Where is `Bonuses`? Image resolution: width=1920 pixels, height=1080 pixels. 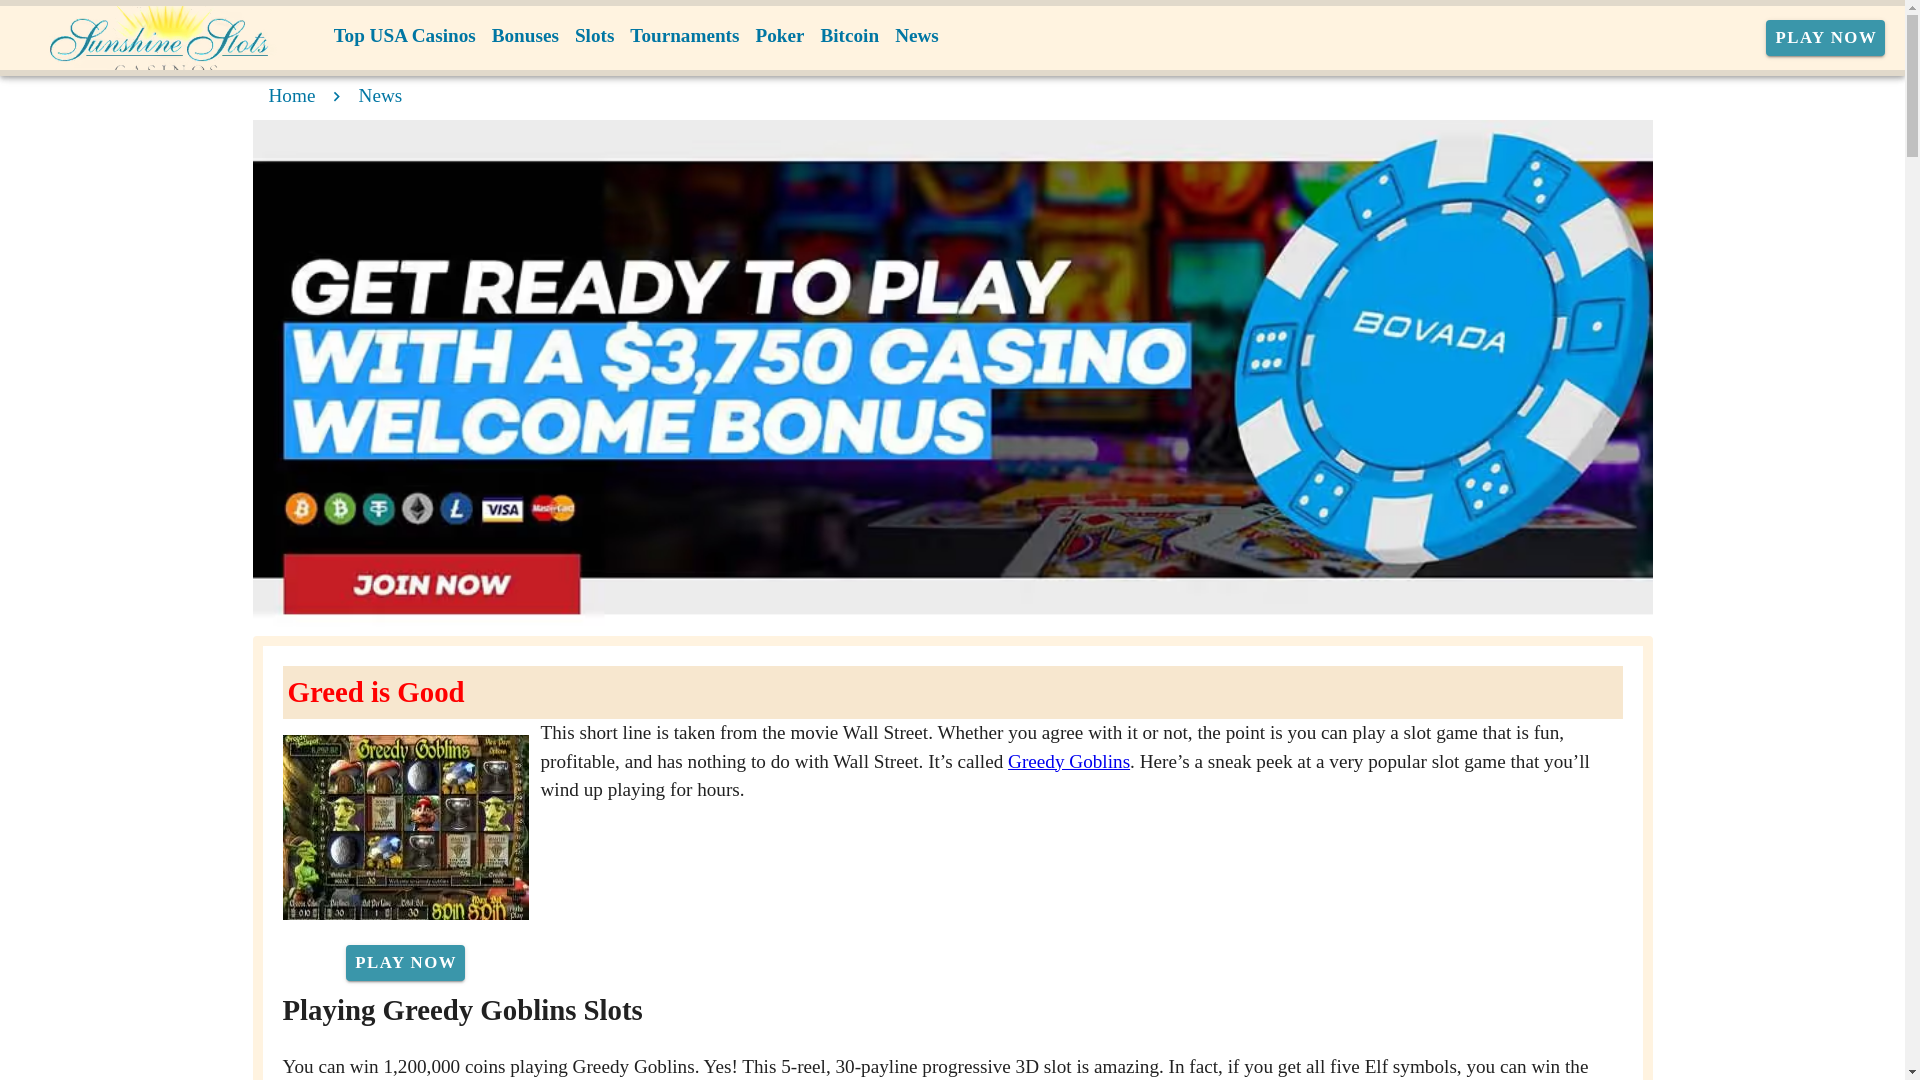
Bonuses is located at coordinates (524, 36).